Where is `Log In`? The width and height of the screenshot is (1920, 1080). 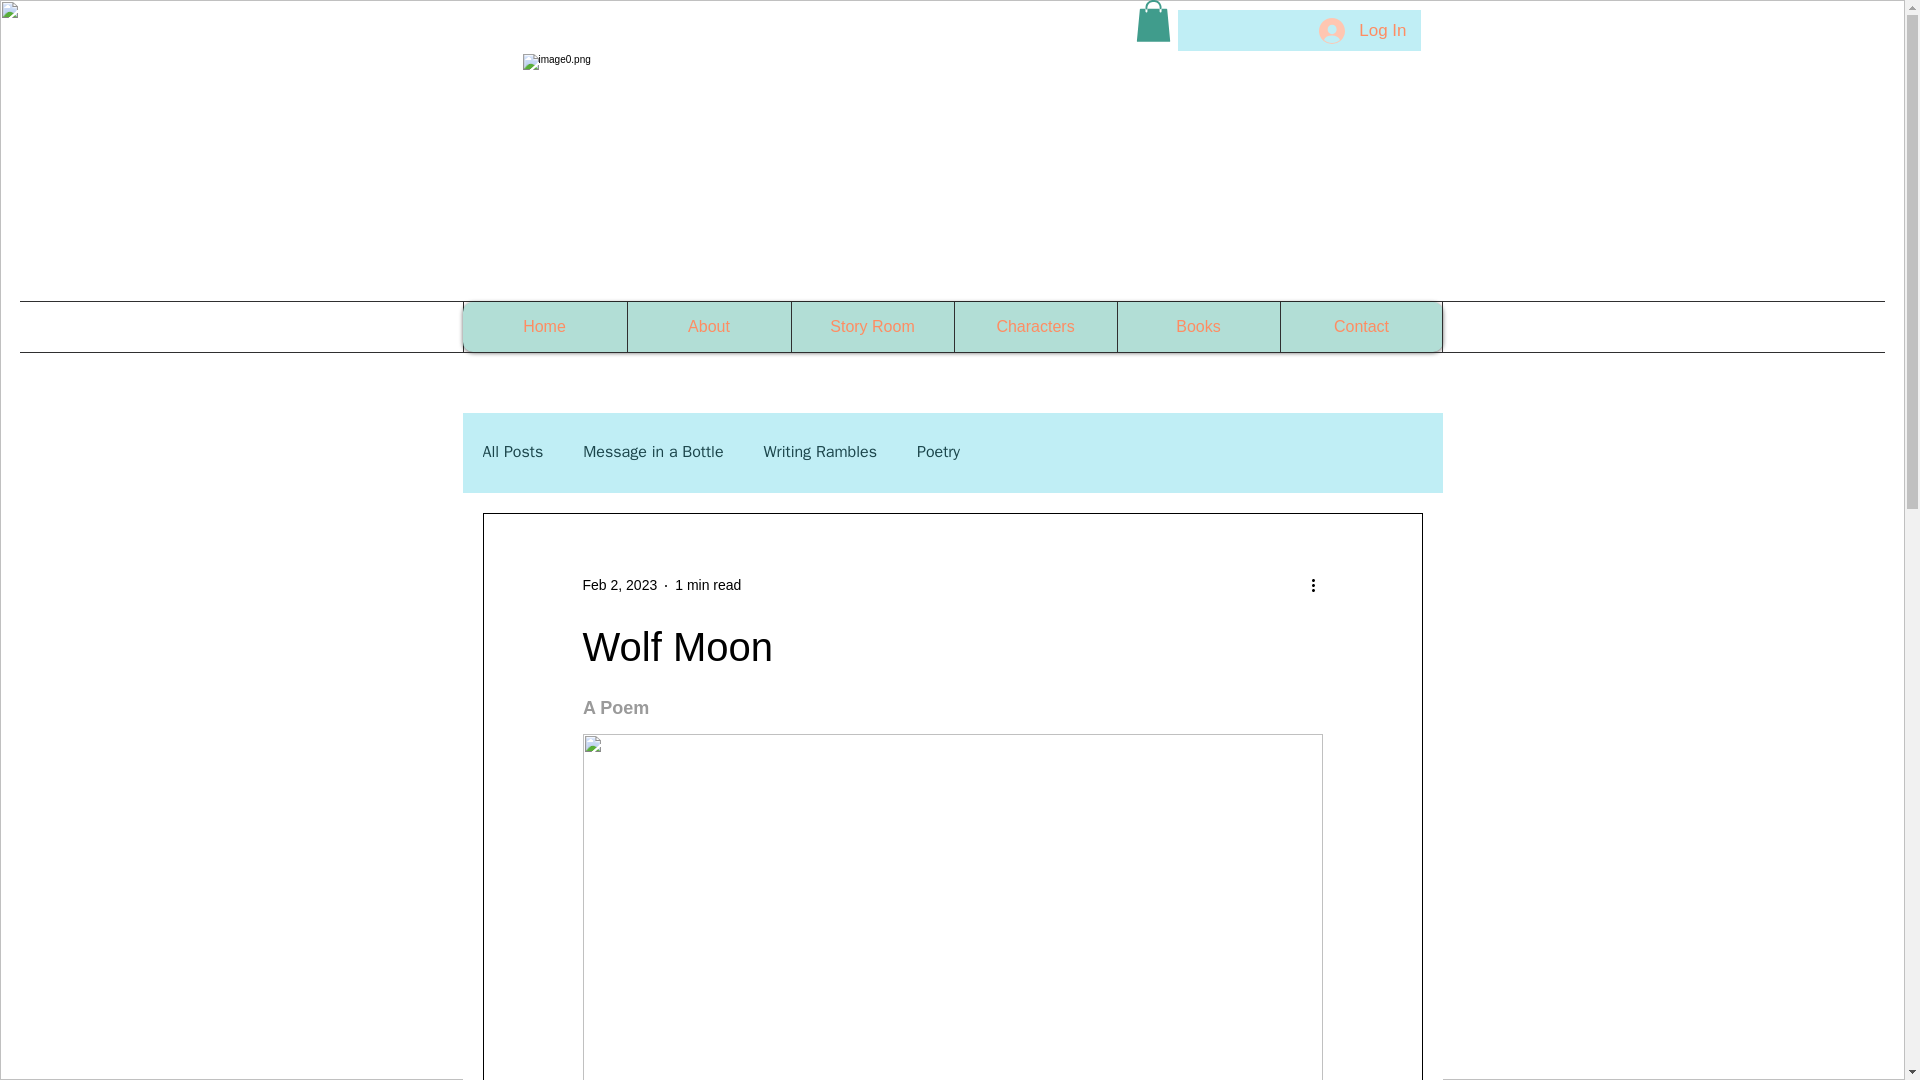
Log In is located at coordinates (1362, 30).